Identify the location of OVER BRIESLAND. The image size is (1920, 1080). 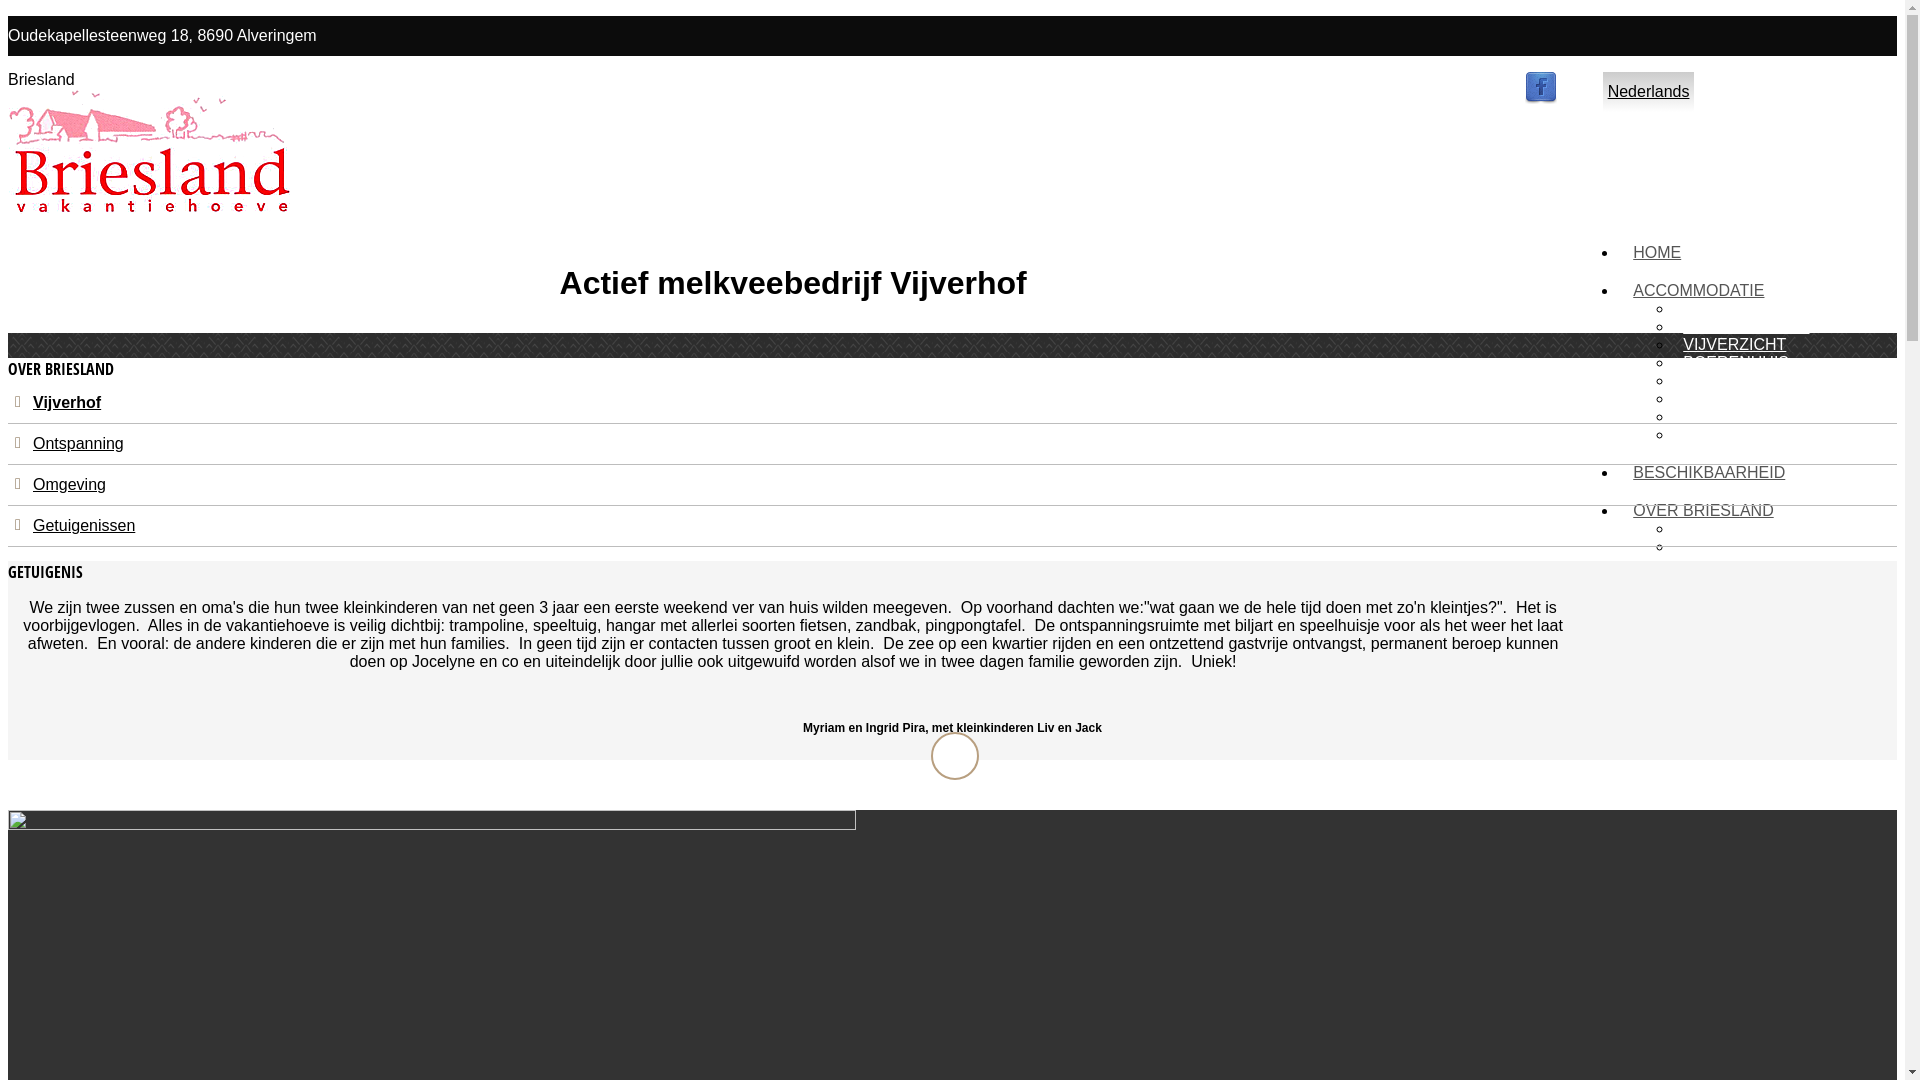
(1703, 510).